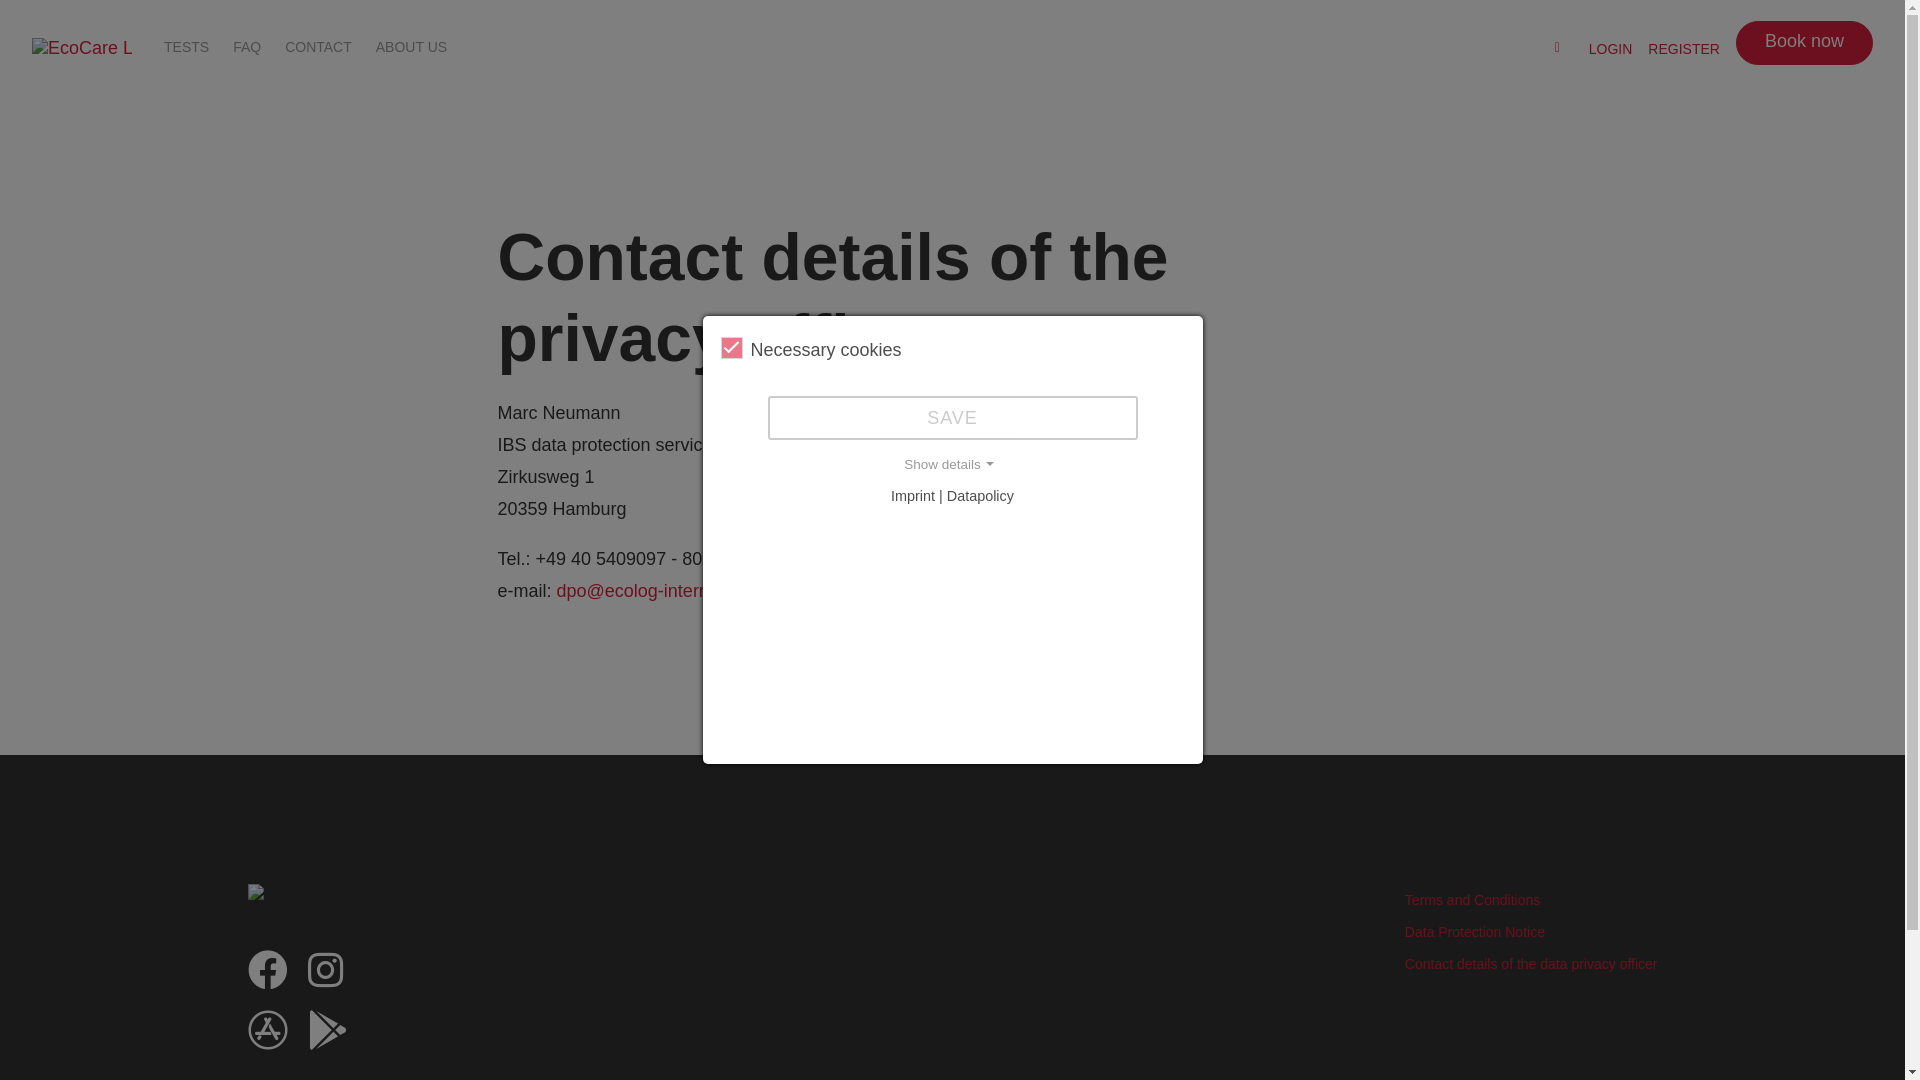  Describe the element at coordinates (952, 465) in the screenshot. I see `Show details` at that location.